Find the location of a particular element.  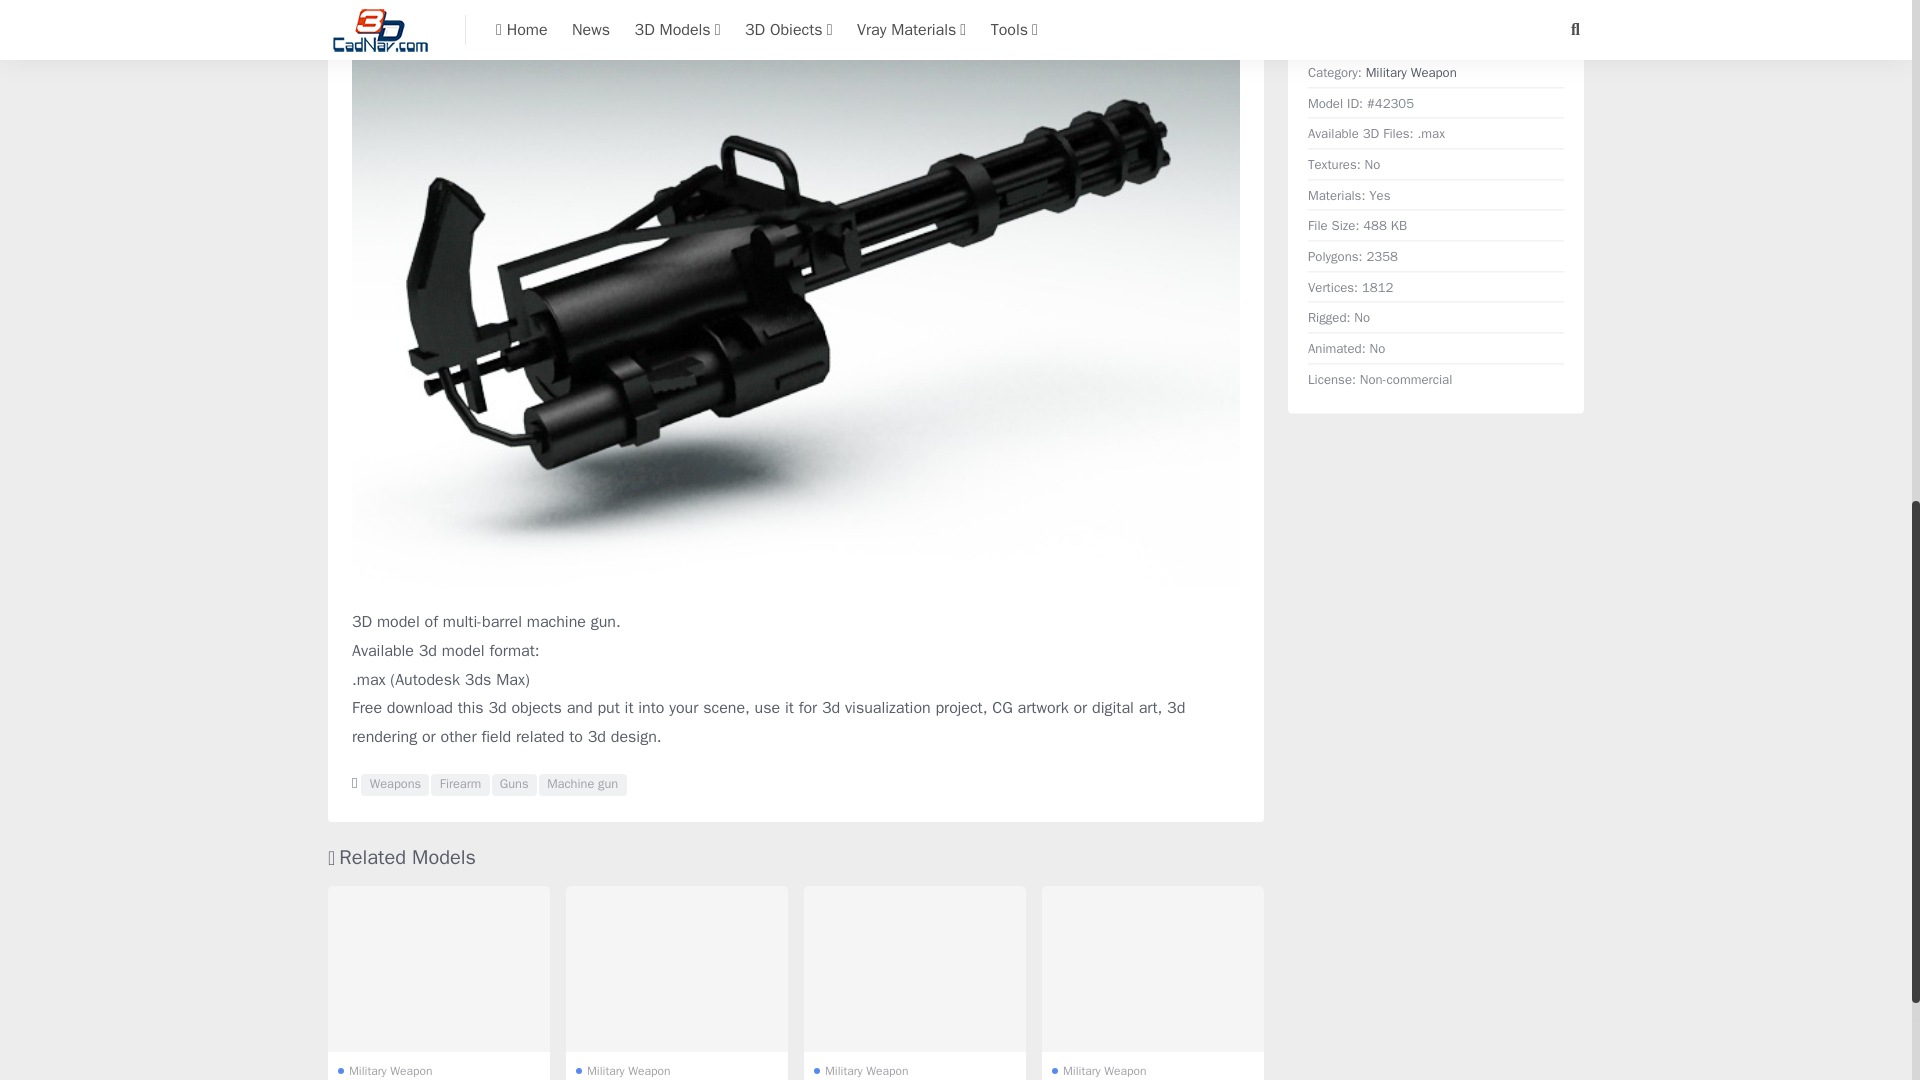

Golden Minigun 3d model download is located at coordinates (676, 969).